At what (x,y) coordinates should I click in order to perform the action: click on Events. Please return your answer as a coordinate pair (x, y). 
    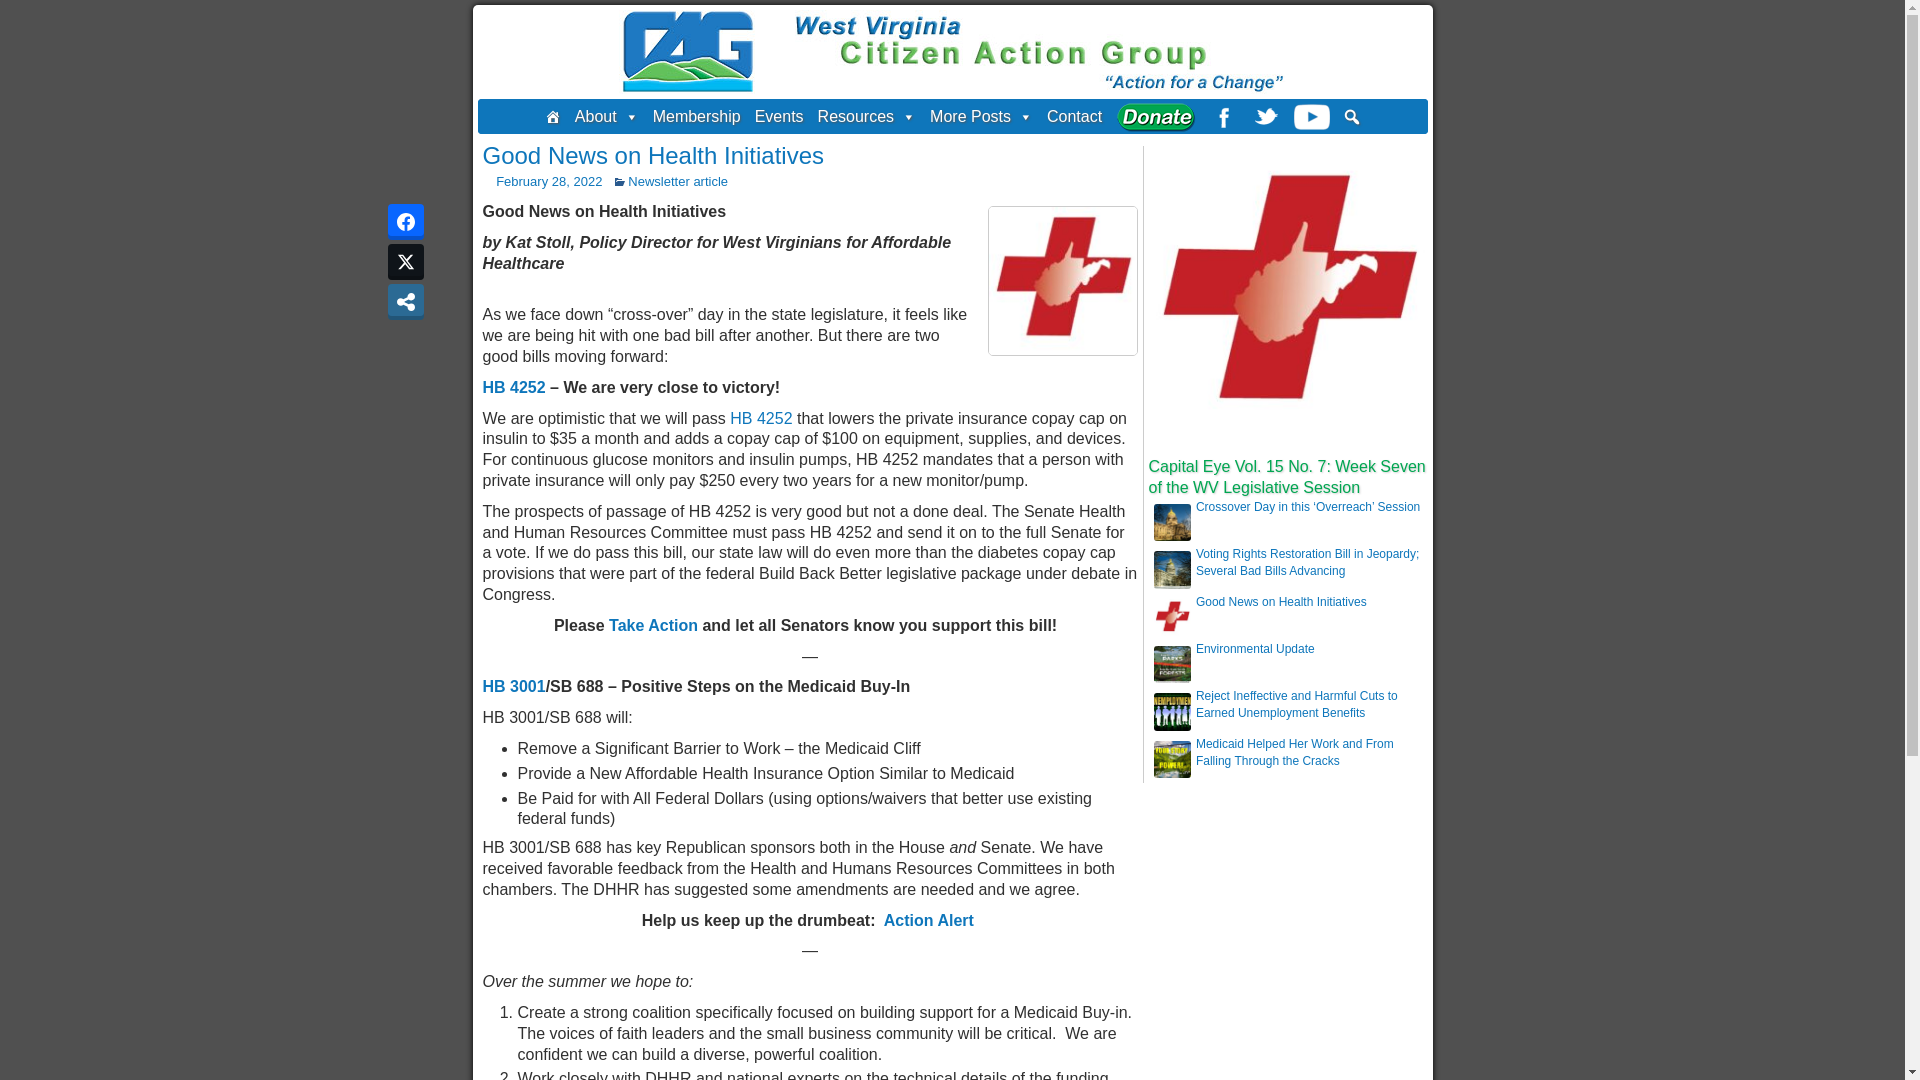
    Looking at the image, I should click on (779, 116).